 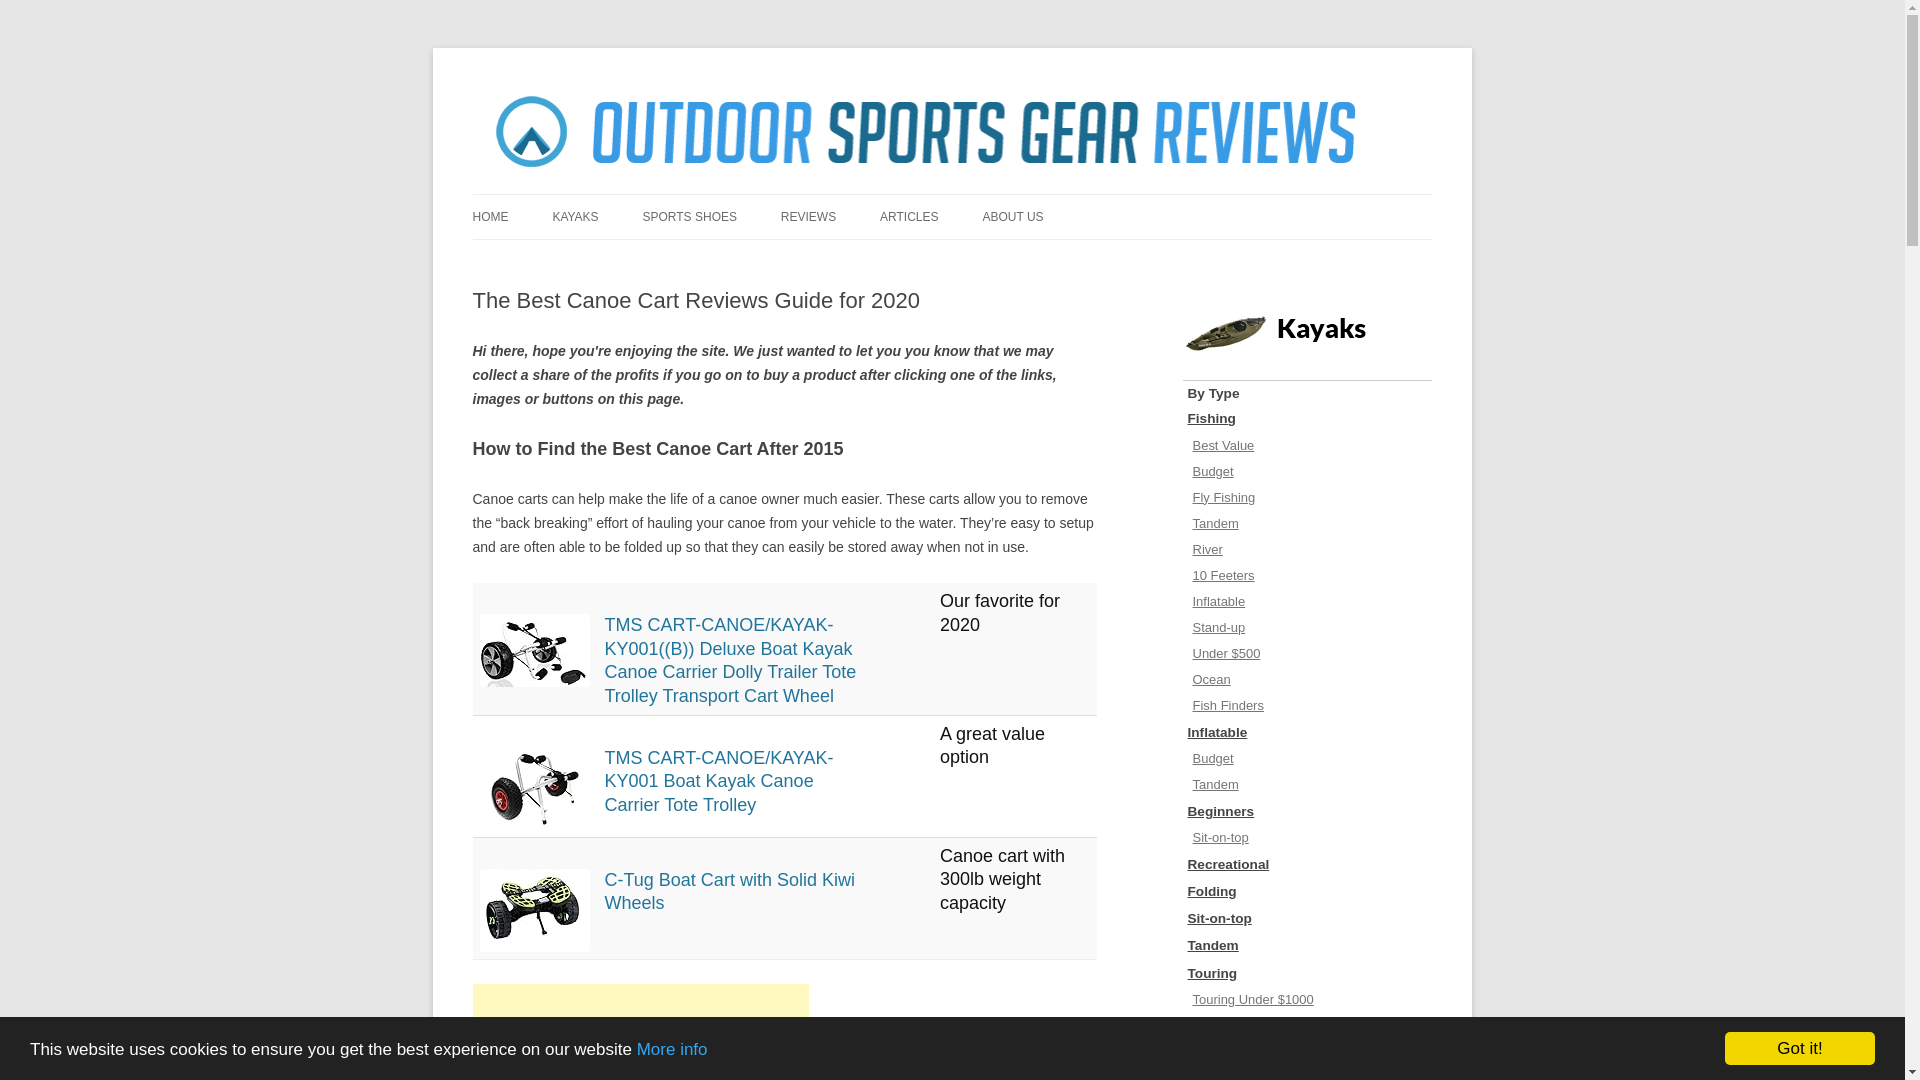 I want to click on Inflatable, so click(x=1307, y=734).